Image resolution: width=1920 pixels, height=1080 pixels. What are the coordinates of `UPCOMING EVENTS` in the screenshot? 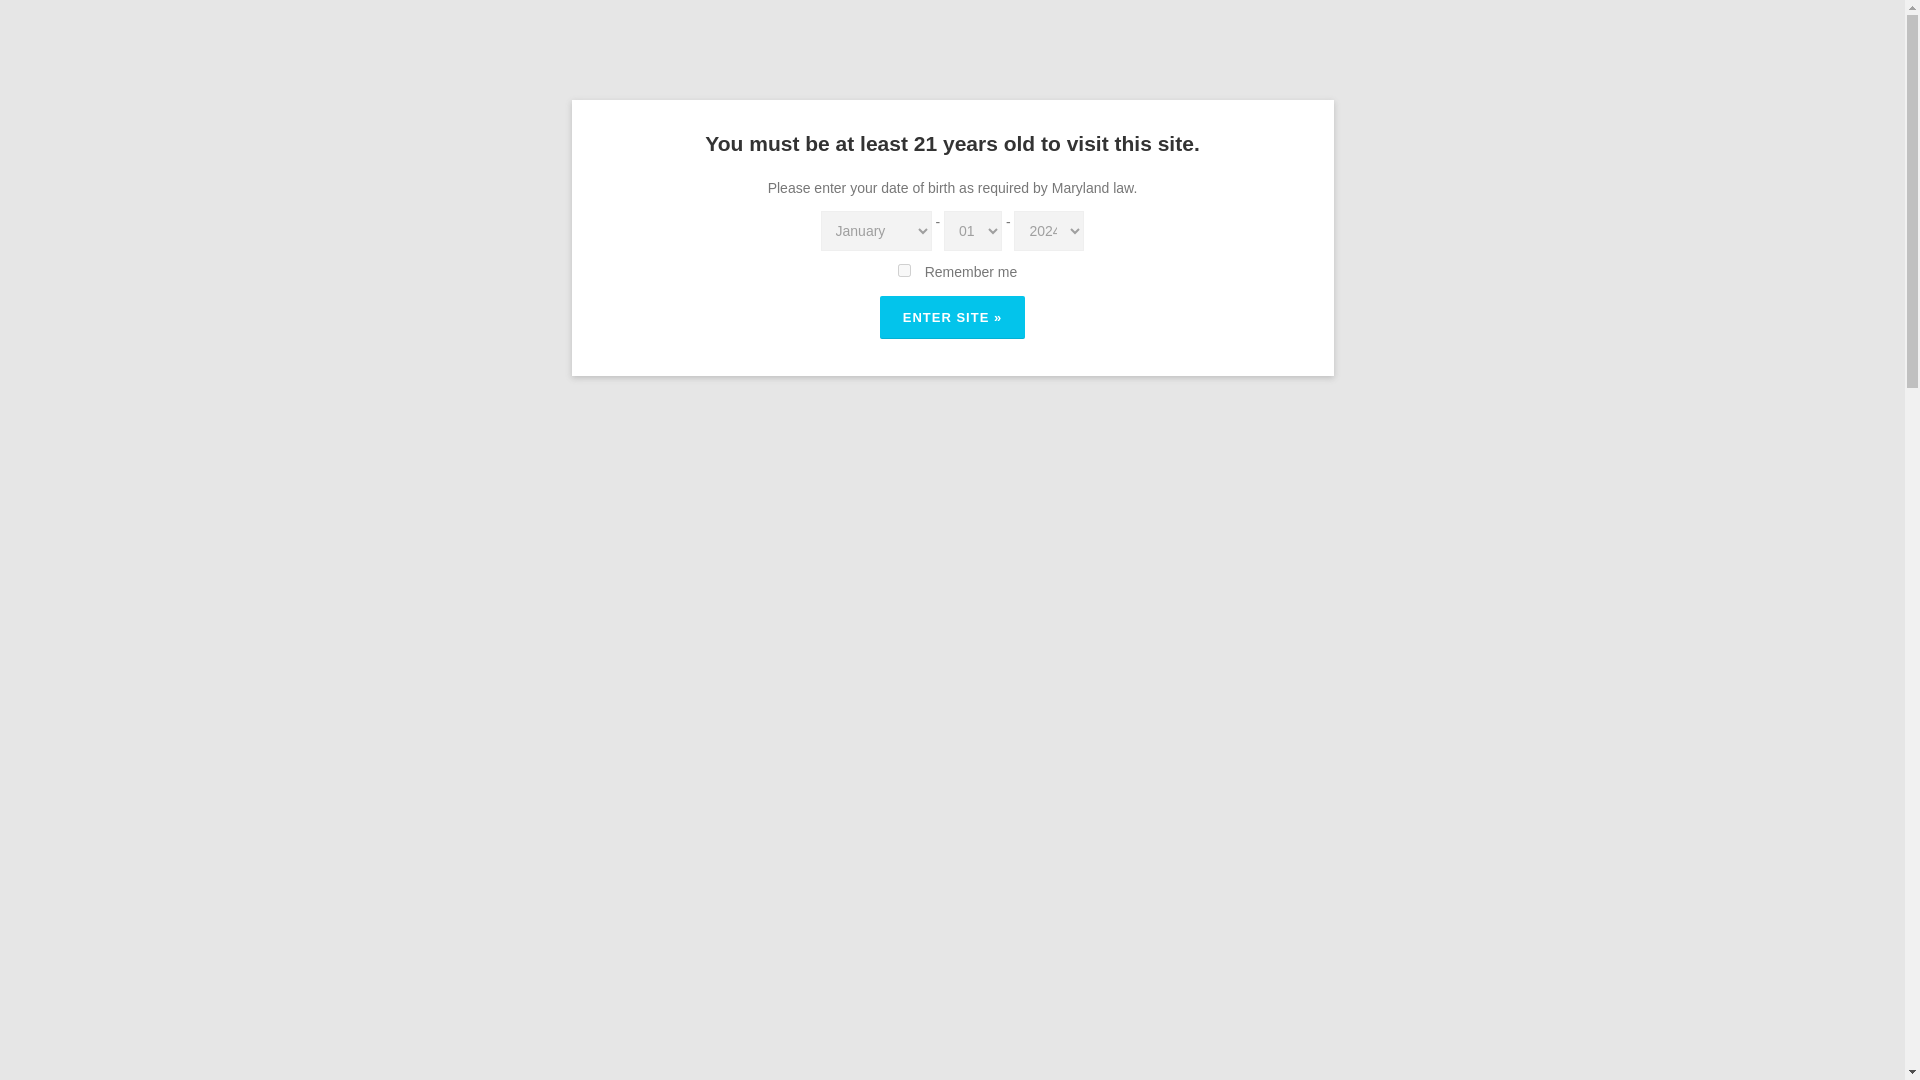 It's located at (1038, 37).